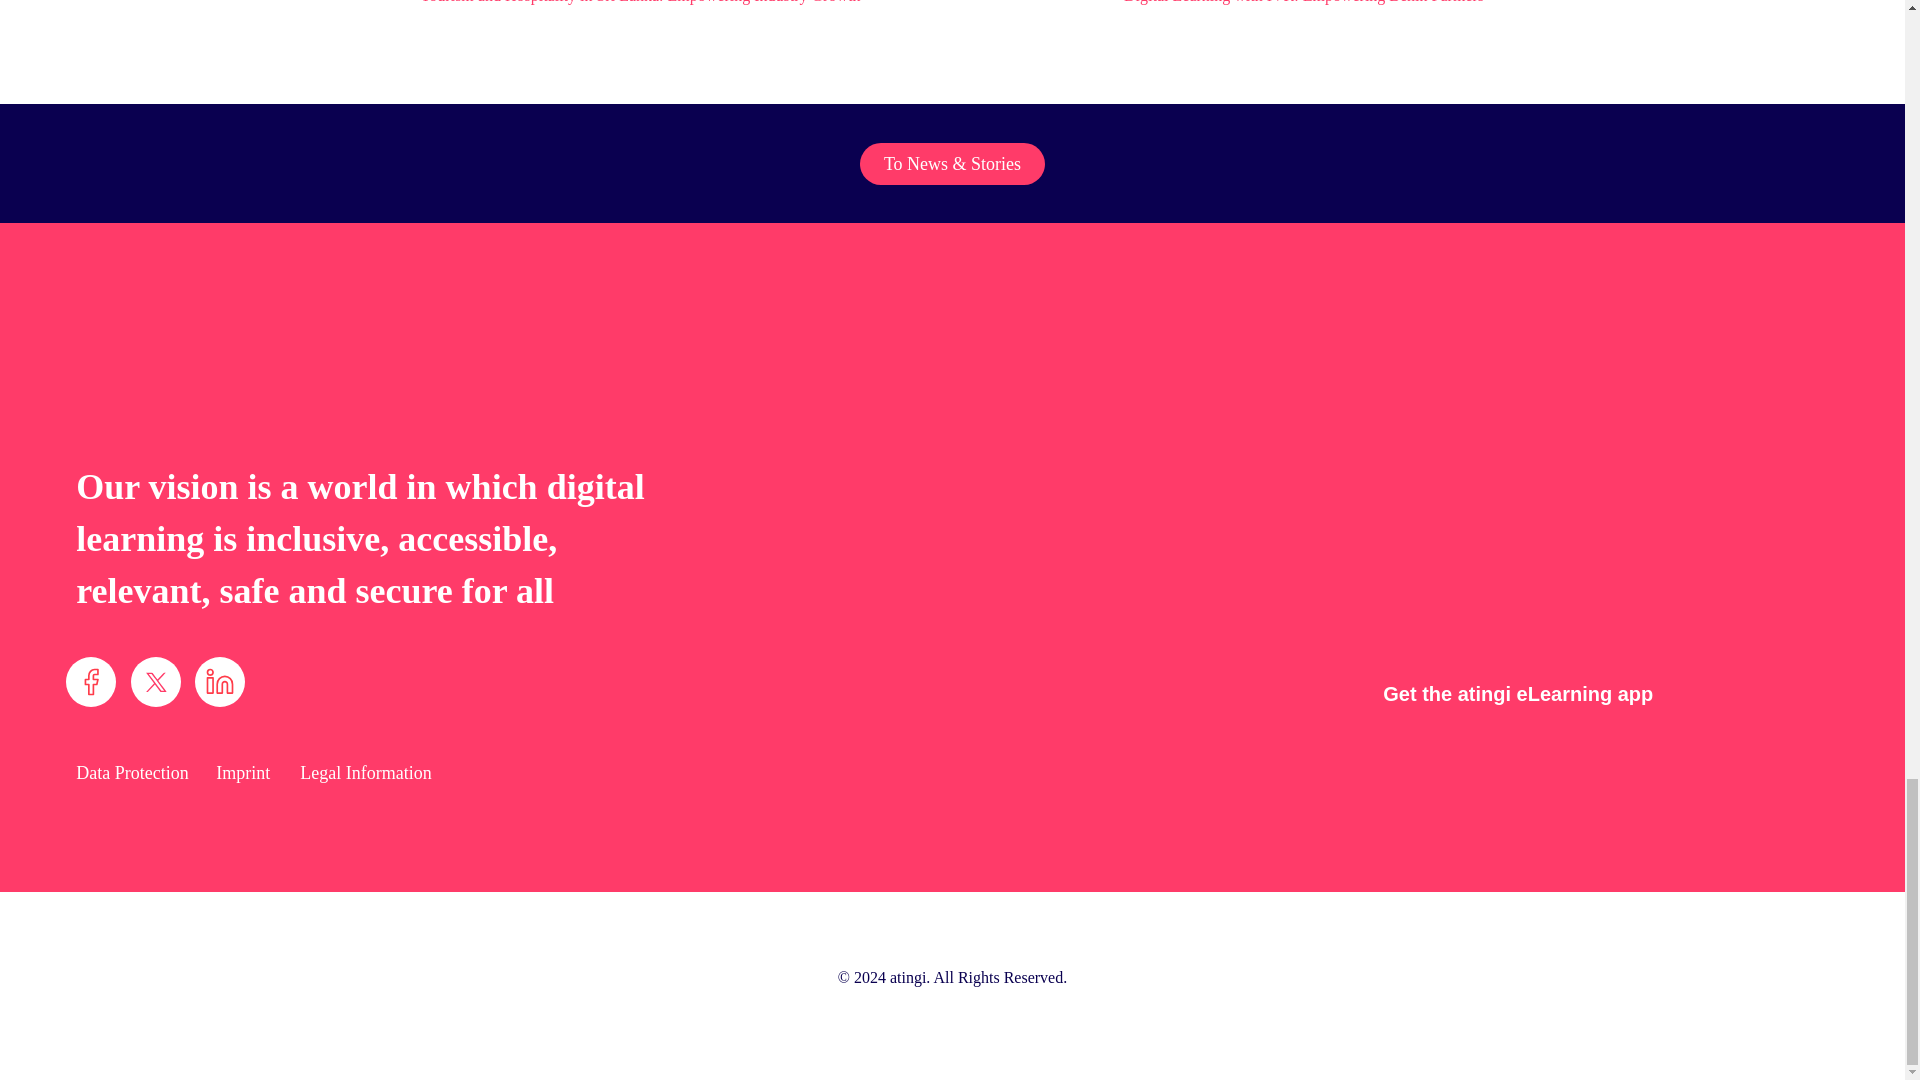  What do you see at coordinates (1733, 688) in the screenshot?
I see `play-store-badge` at bounding box center [1733, 688].